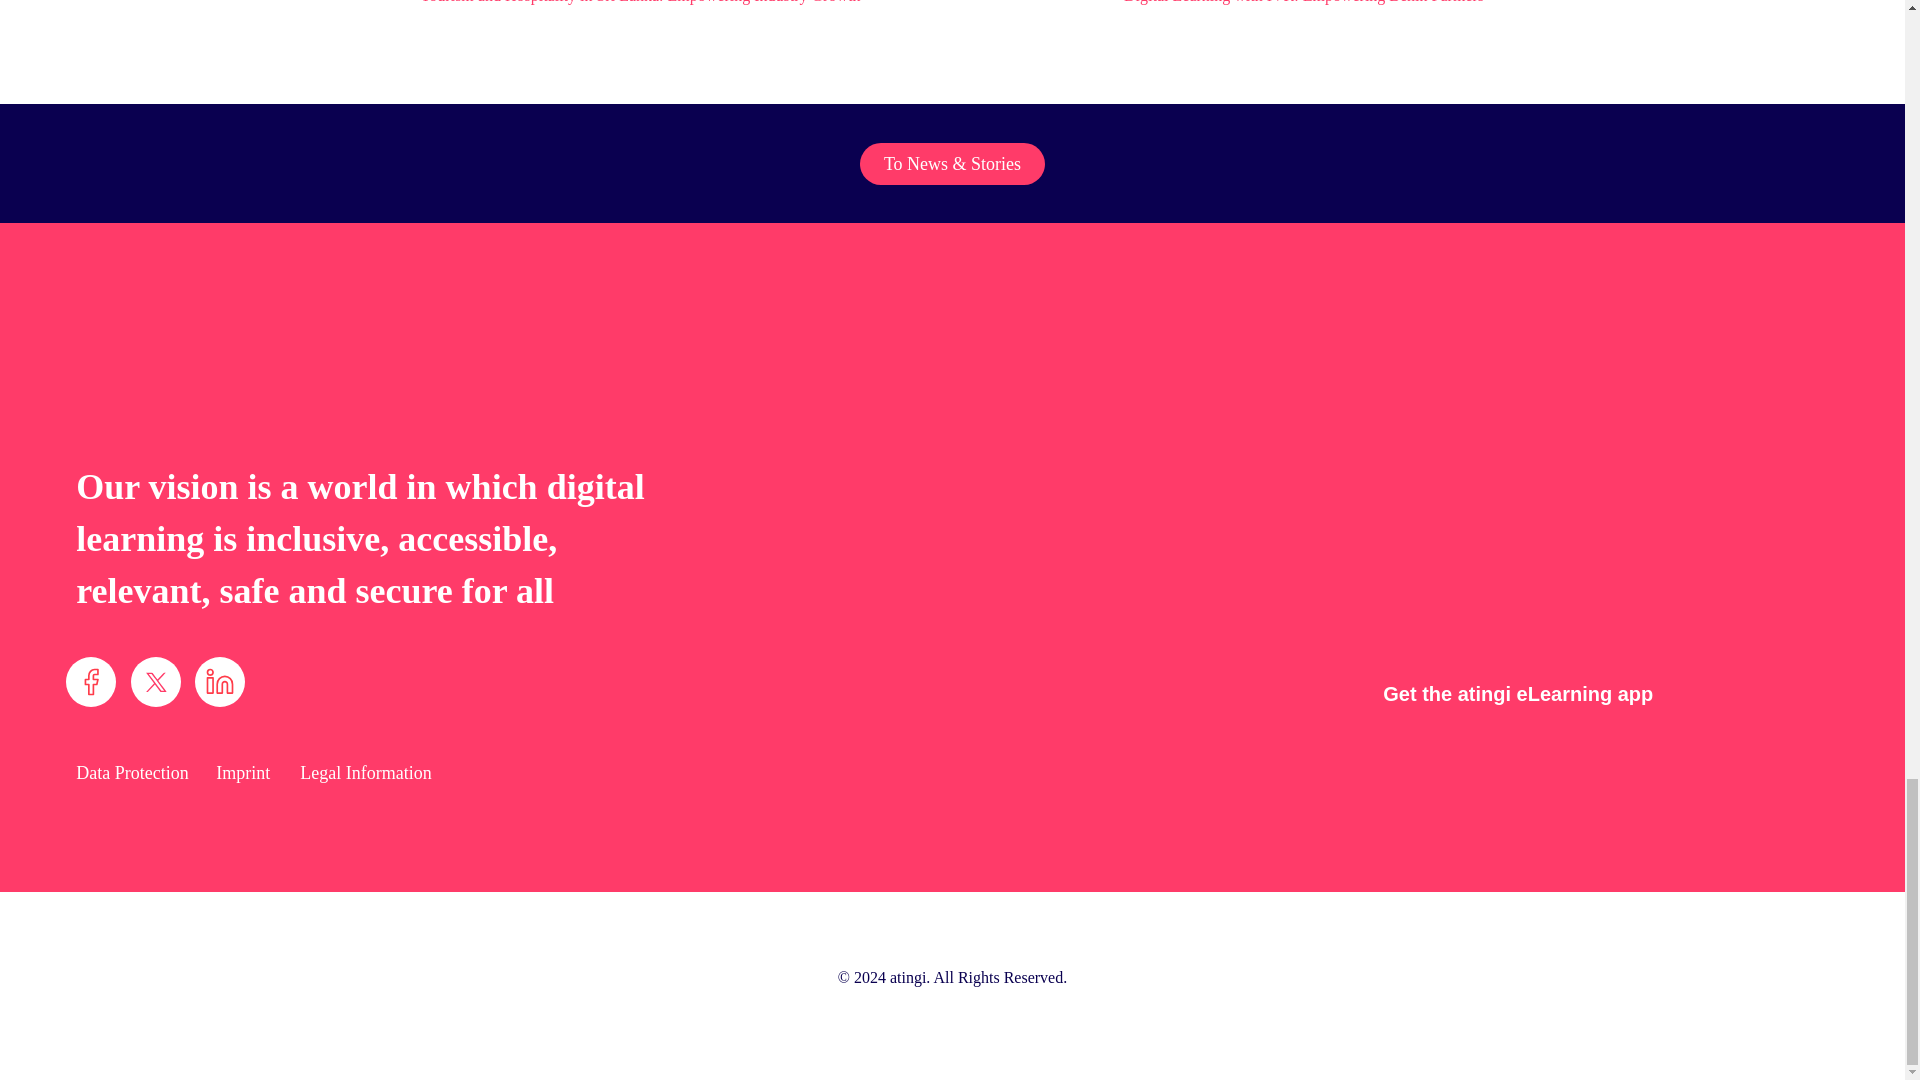  What do you see at coordinates (1733, 688) in the screenshot?
I see `play-store-badge` at bounding box center [1733, 688].